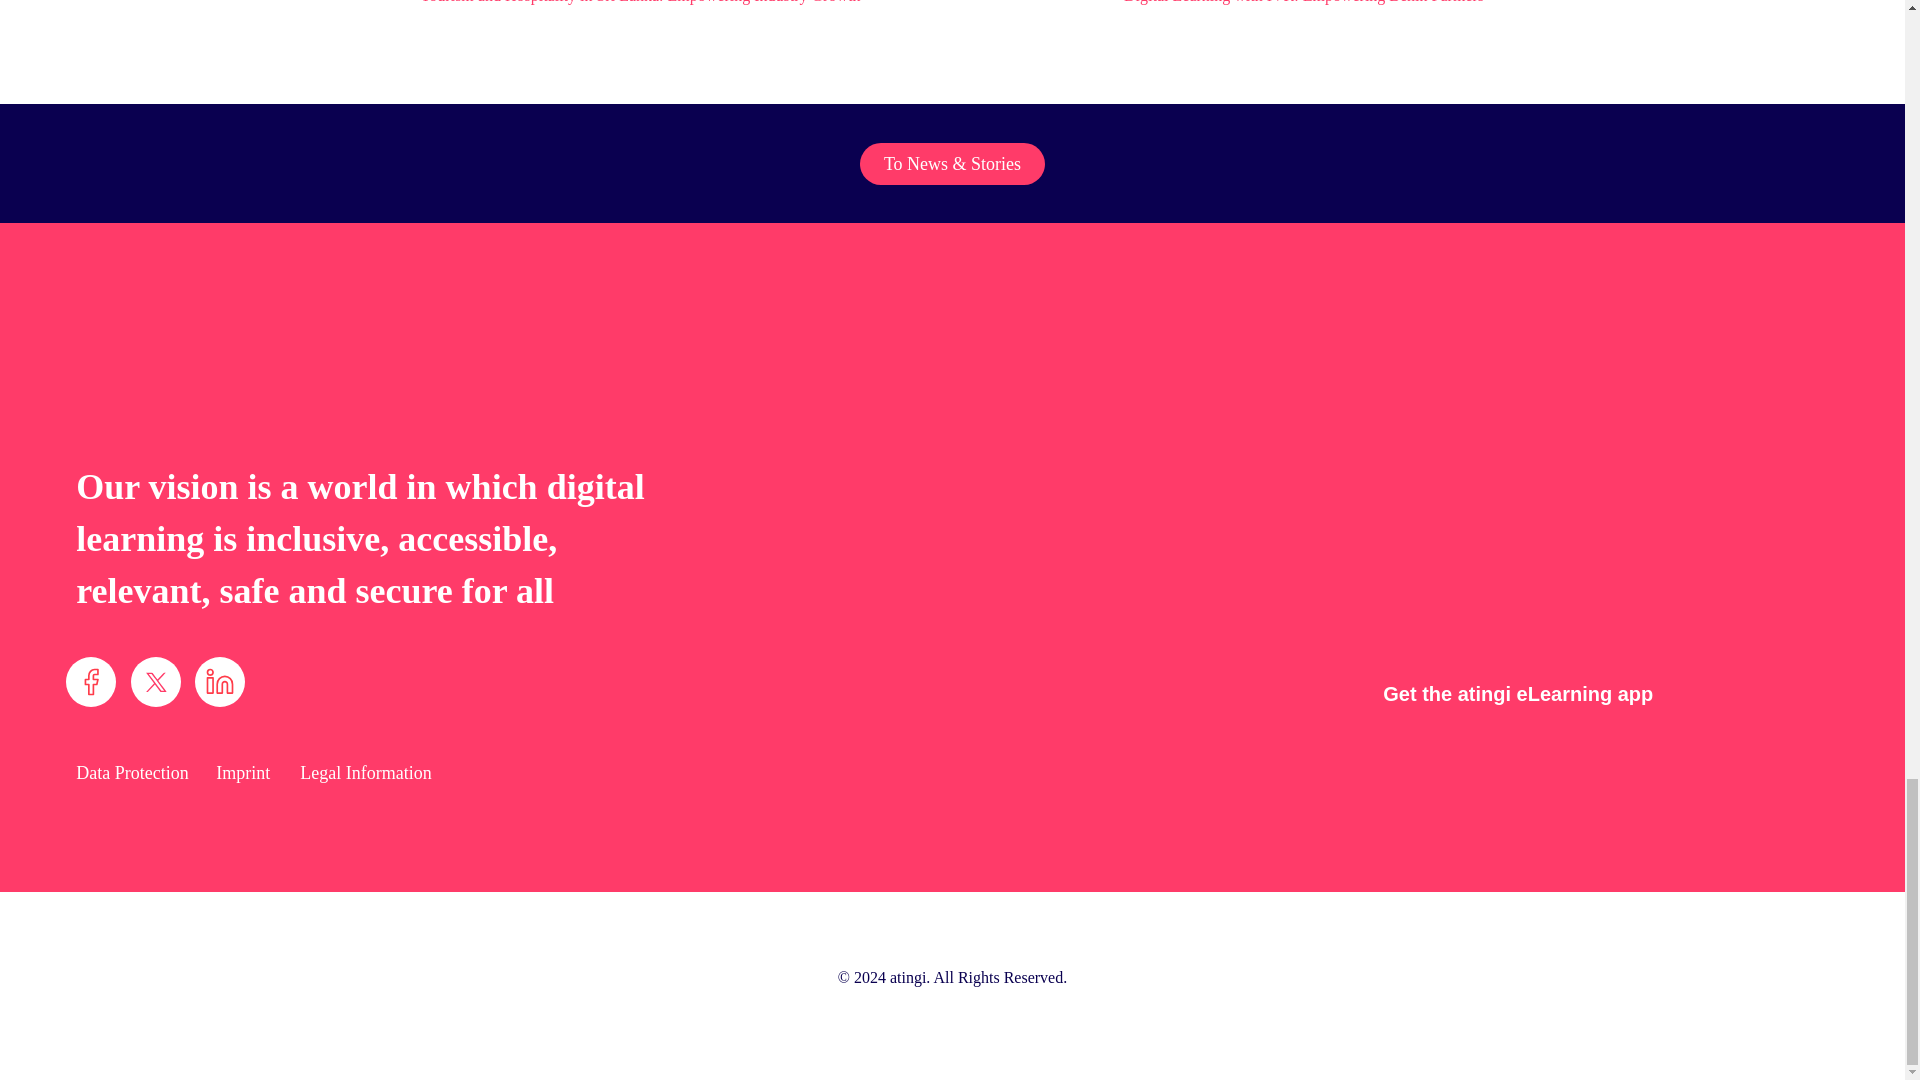  What do you see at coordinates (1733, 688) in the screenshot?
I see `play-store-badge` at bounding box center [1733, 688].